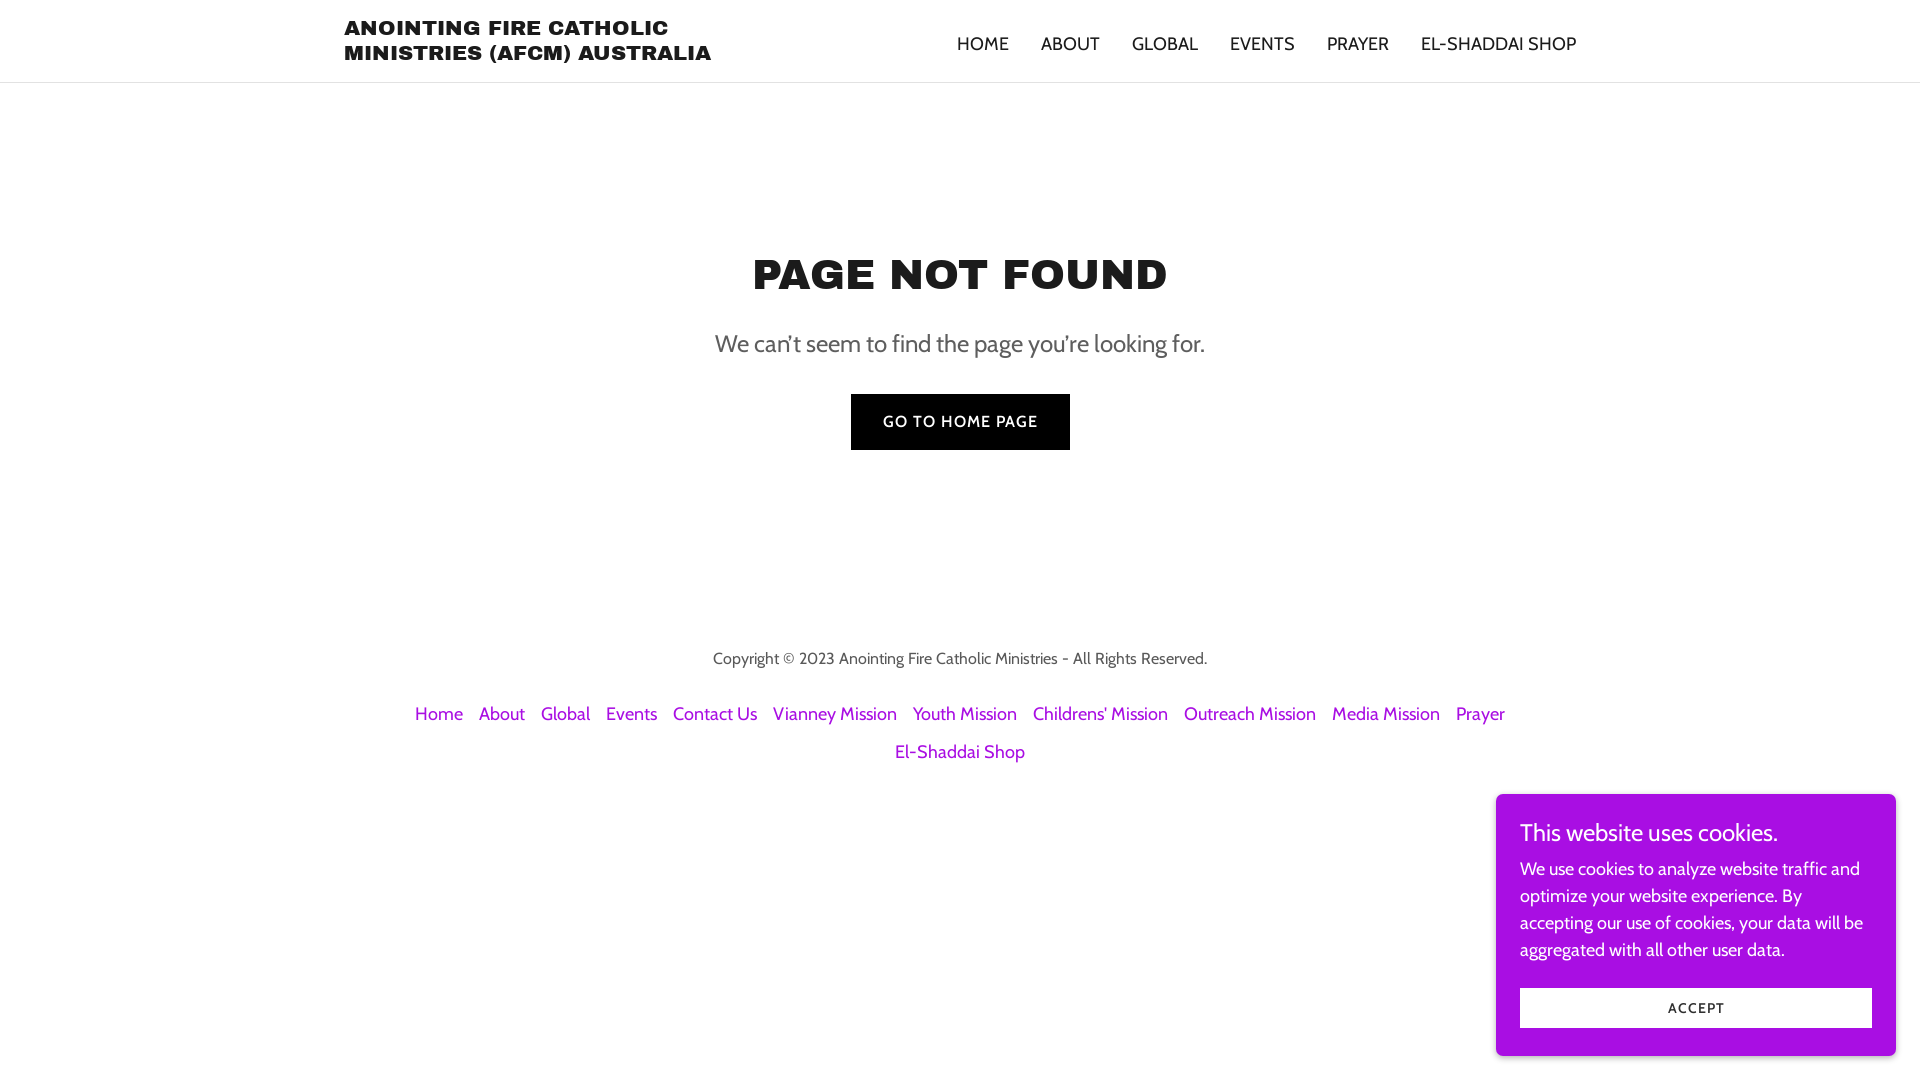  What do you see at coordinates (965, 714) in the screenshot?
I see `Youth Mission` at bounding box center [965, 714].